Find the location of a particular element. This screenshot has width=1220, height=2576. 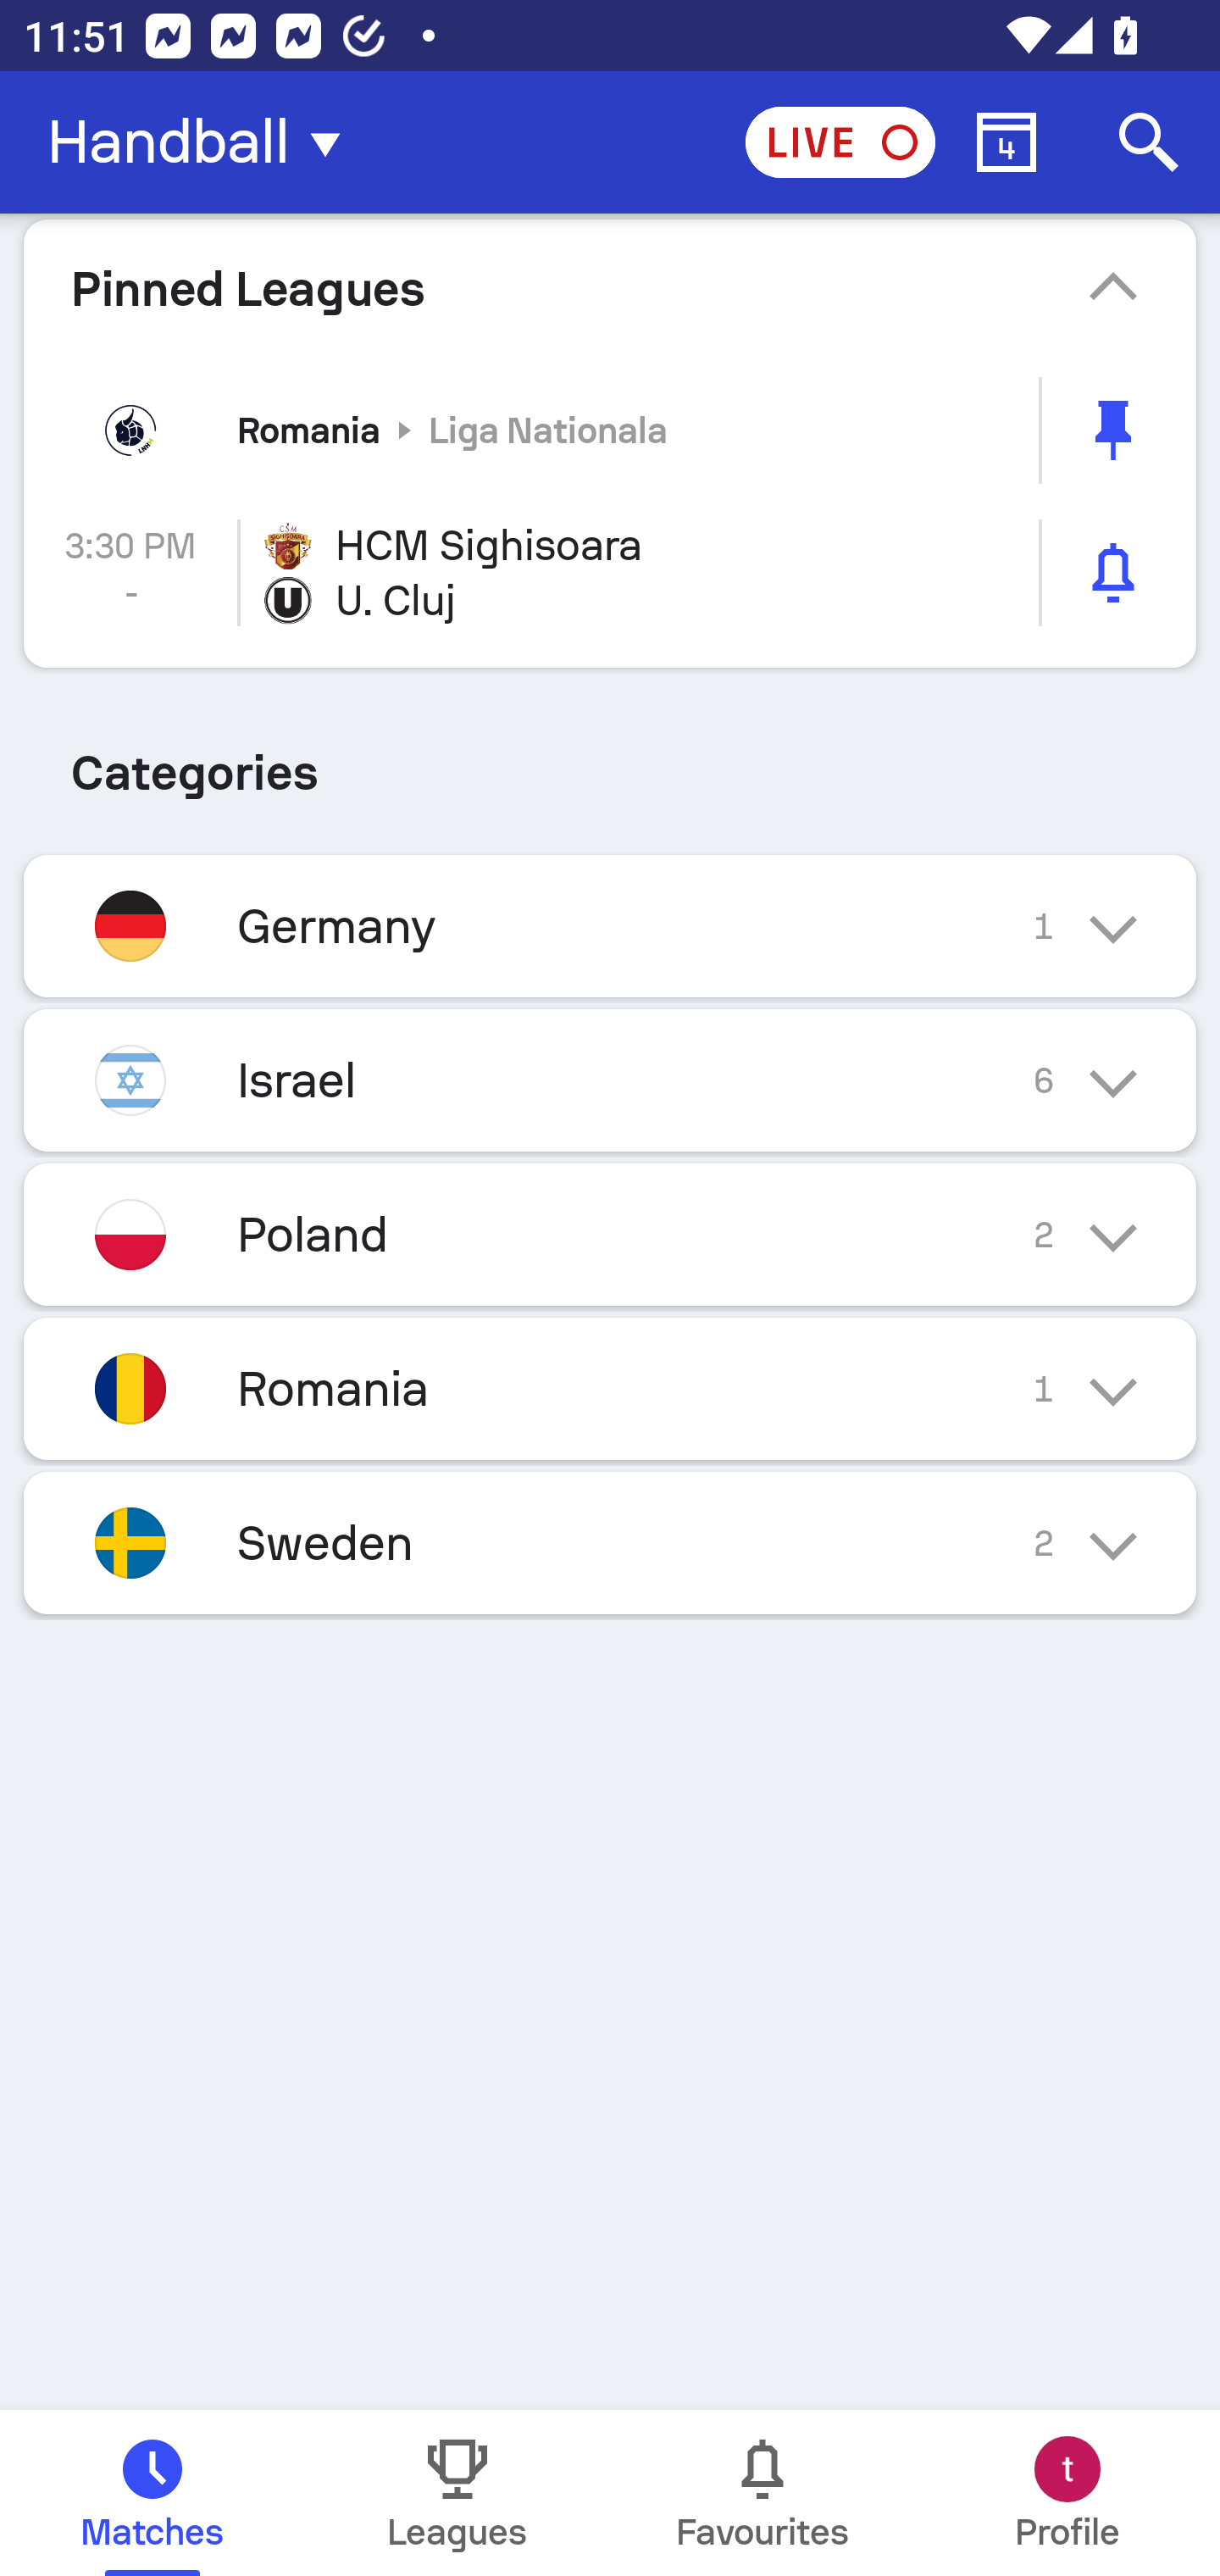

Handball is located at coordinates (203, 142).